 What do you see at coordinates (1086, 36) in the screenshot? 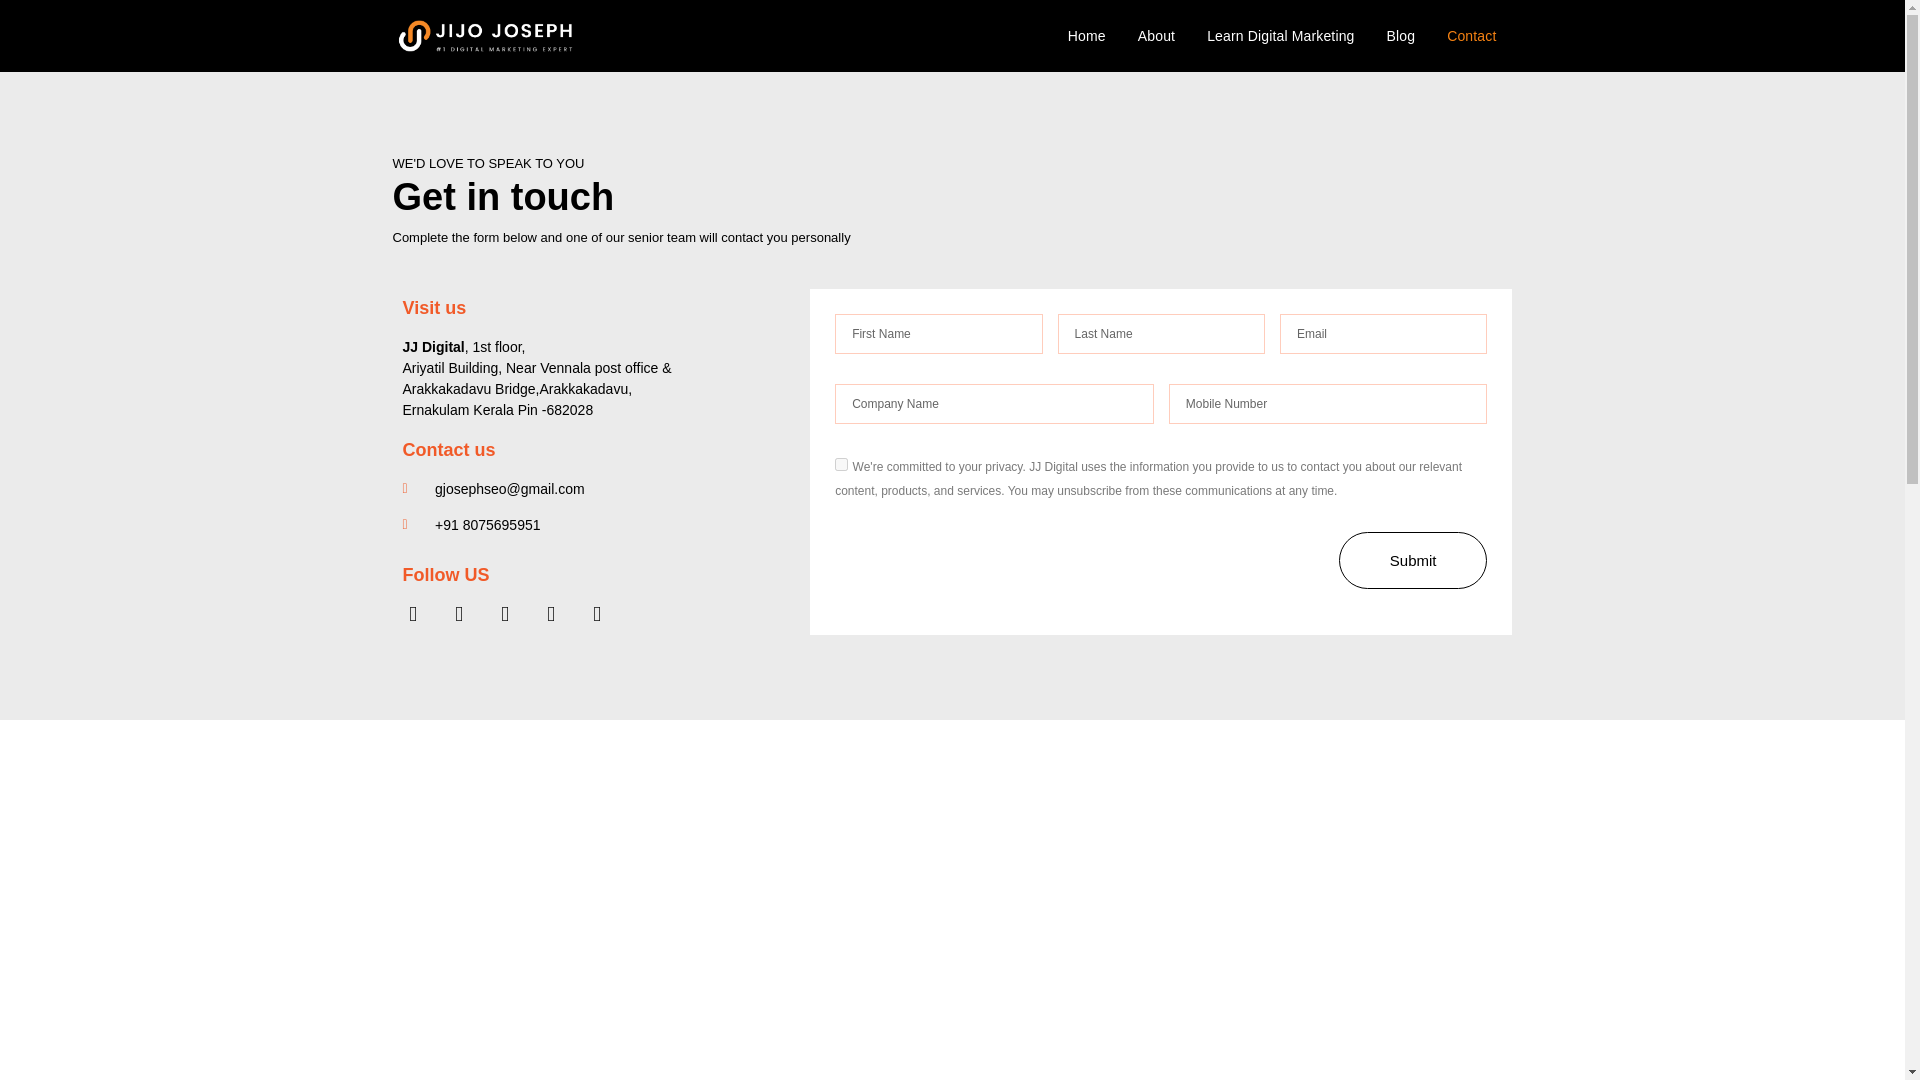
I see `Home` at bounding box center [1086, 36].